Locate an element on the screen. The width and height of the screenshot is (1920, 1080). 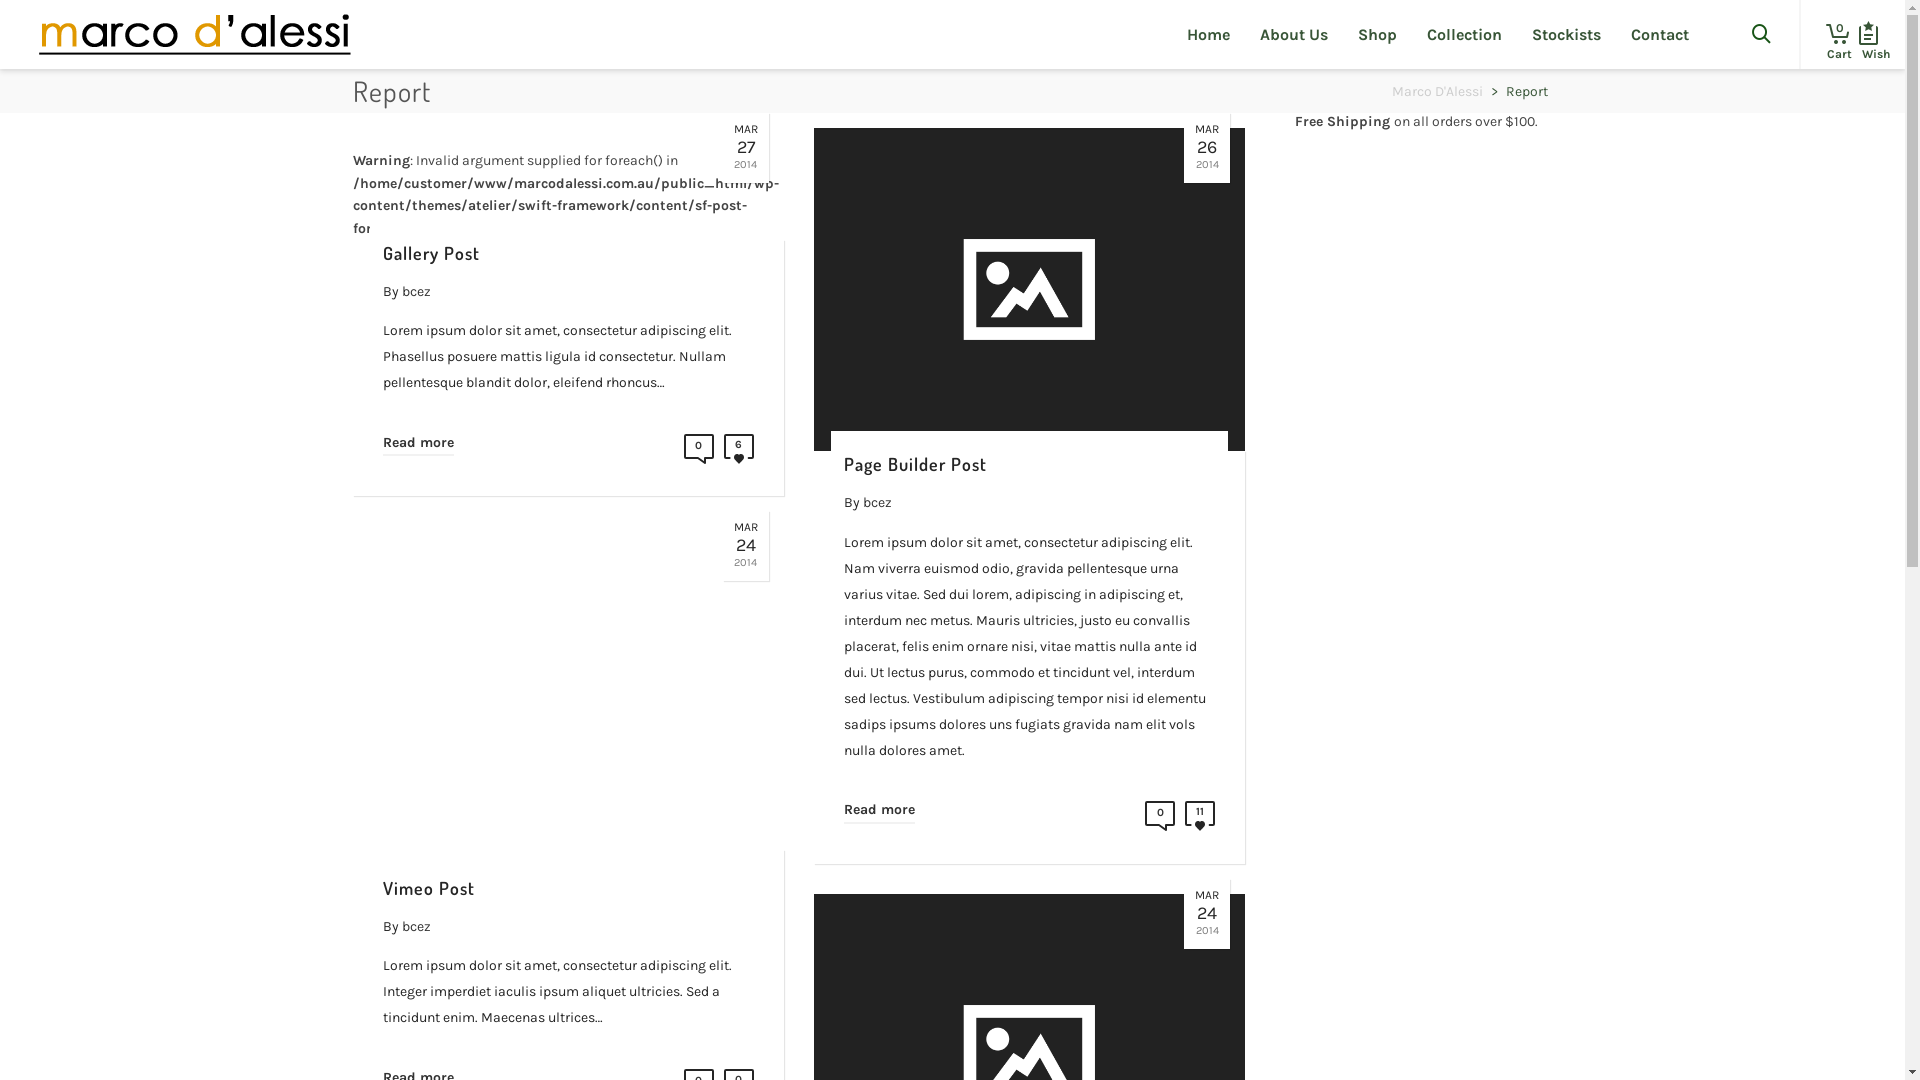
Collection is located at coordinates (1464, 34).